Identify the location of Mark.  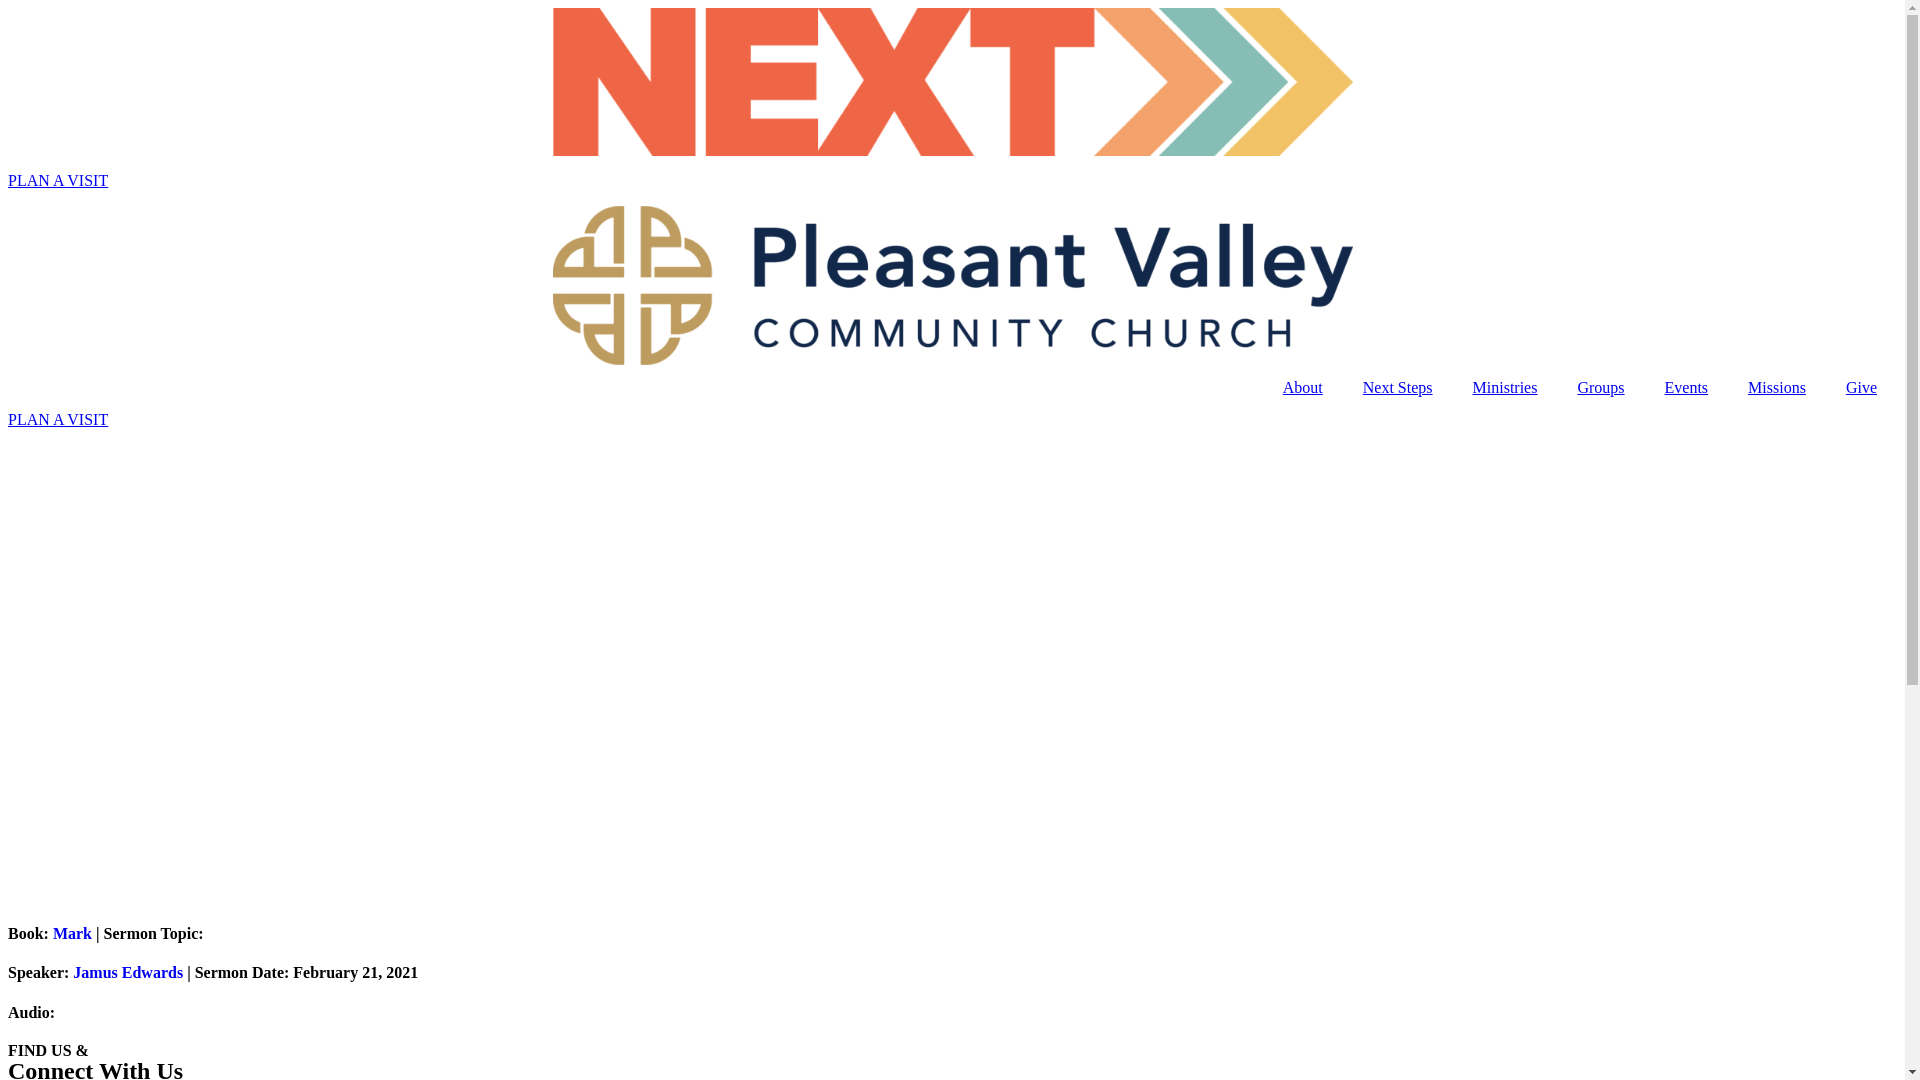
(72, 934).